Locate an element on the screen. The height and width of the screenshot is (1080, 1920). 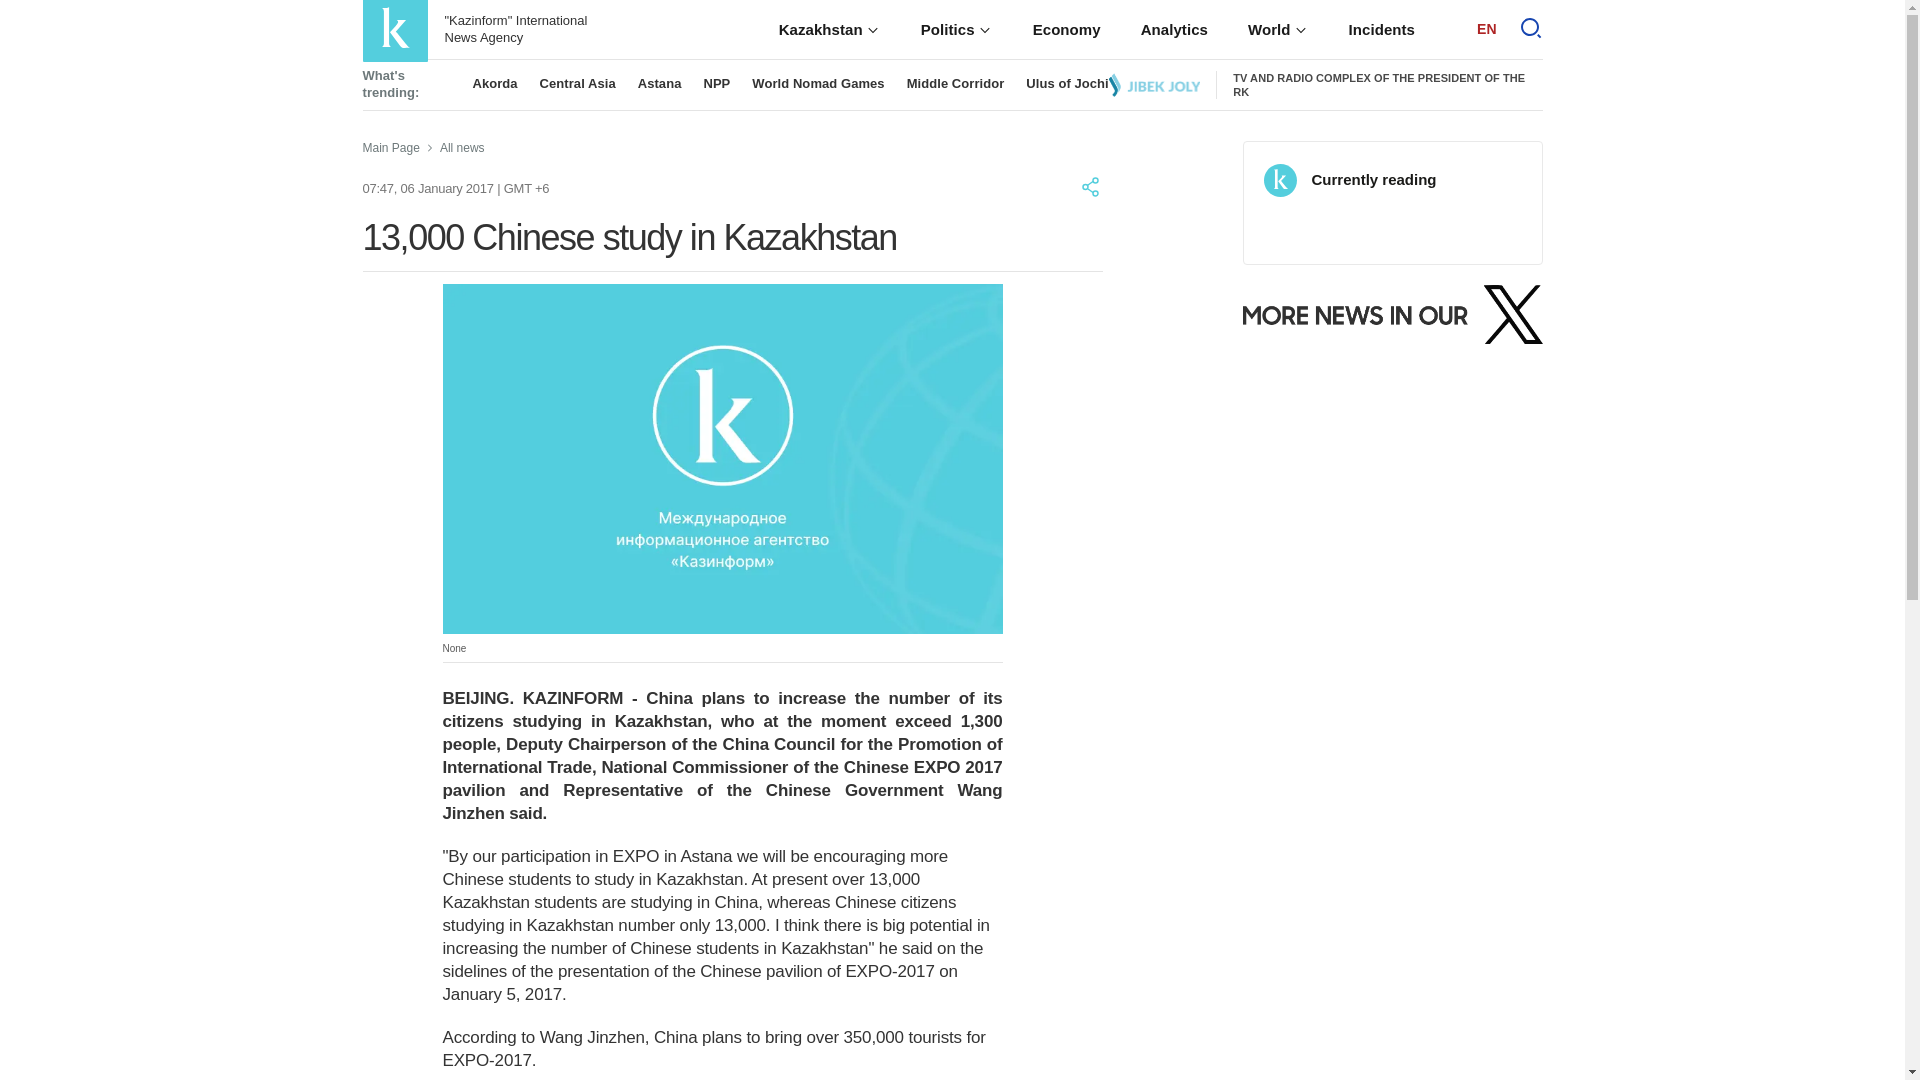
Analytics is located at coordinates (1174, 30).